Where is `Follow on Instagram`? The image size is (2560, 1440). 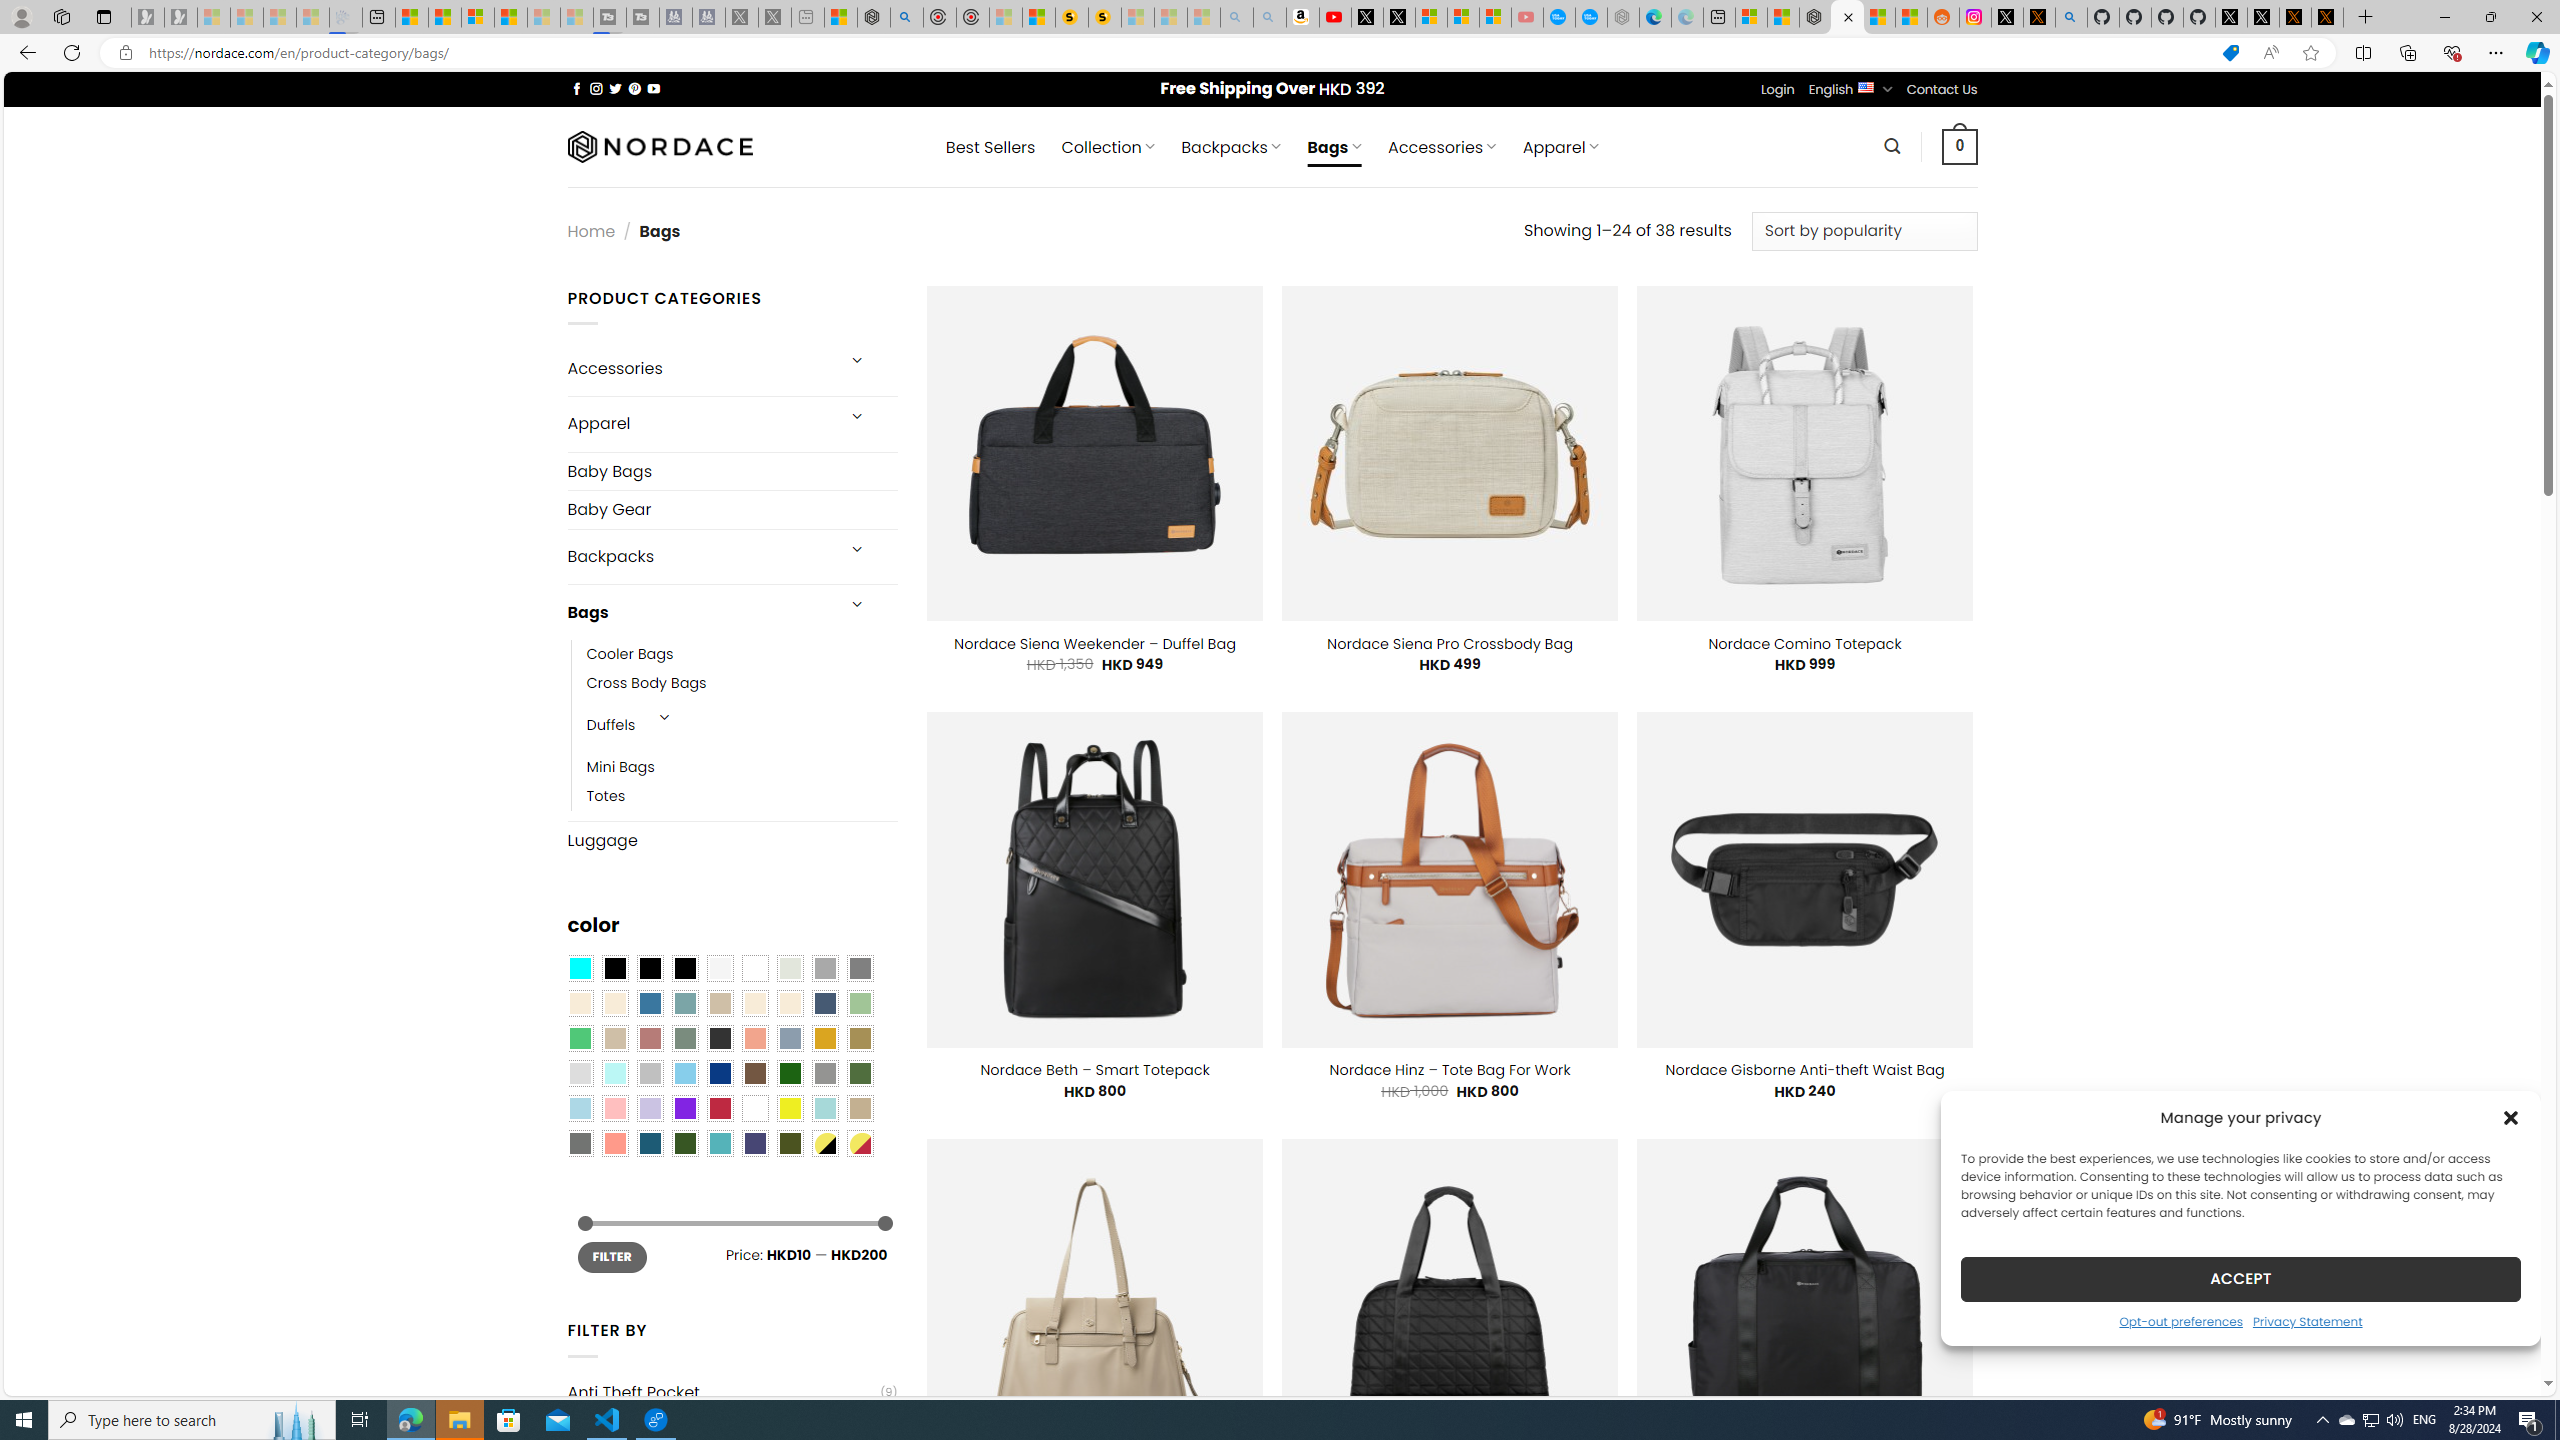
Follow on Instagram is located at coordinates (596, 88).